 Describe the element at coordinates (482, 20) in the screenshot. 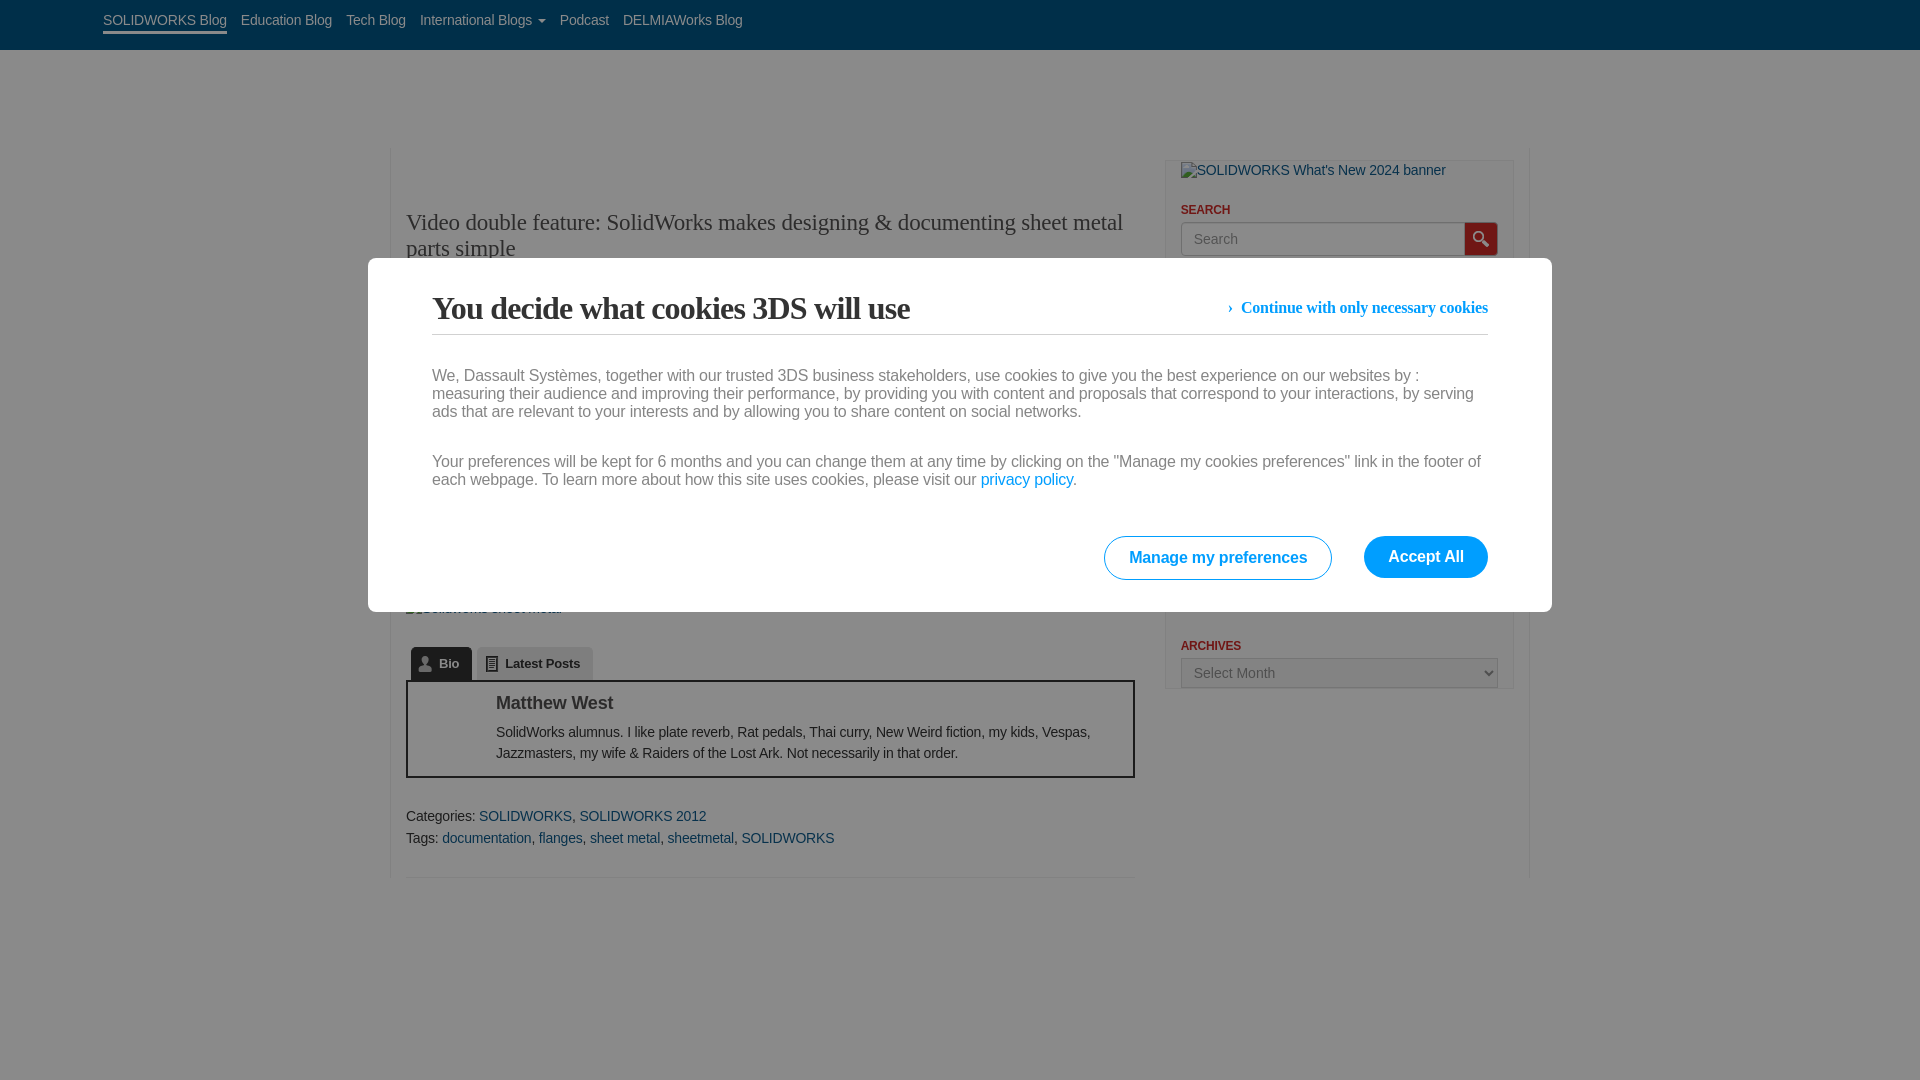

I see `International Blogs` at that location.